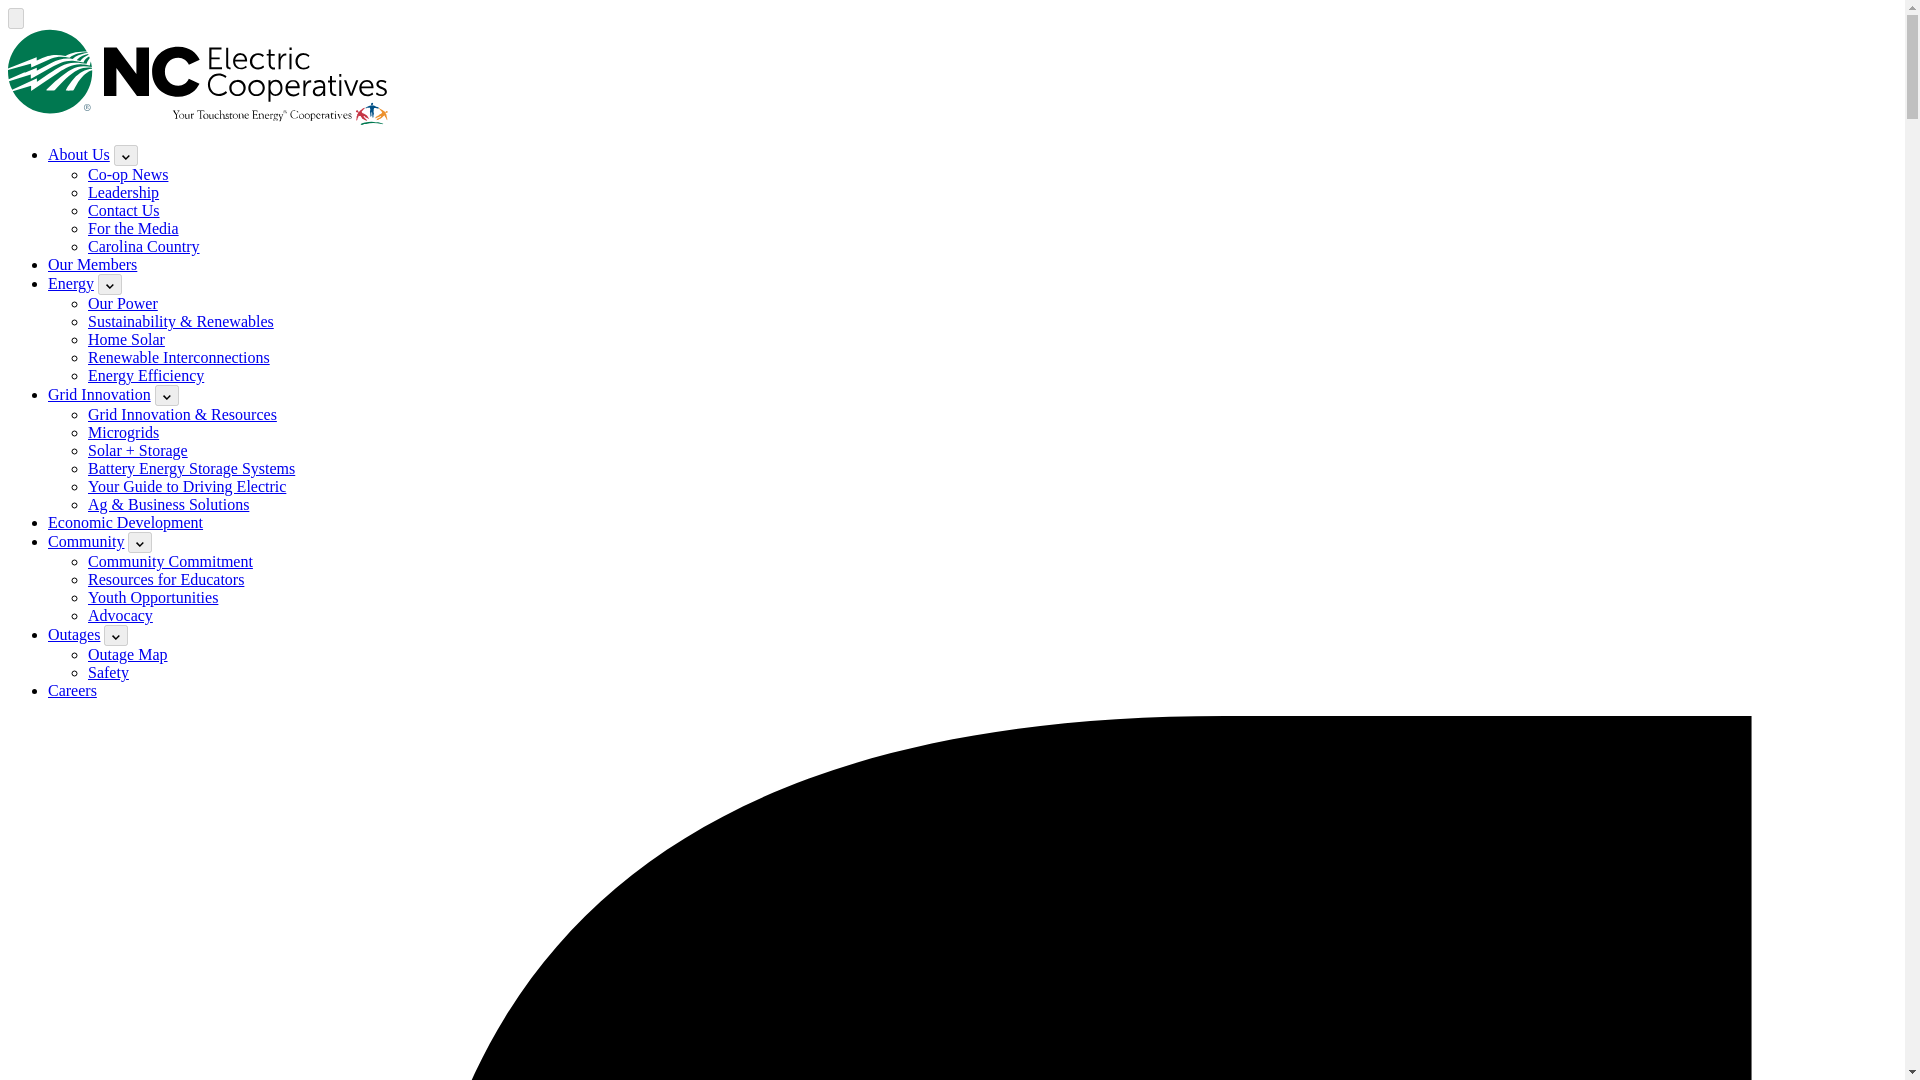 The image size is (1920, 1080). What do you see at coordinates (120, 615) in the screenshot?
I see `Advocacy` at bounding box center [120, 615].